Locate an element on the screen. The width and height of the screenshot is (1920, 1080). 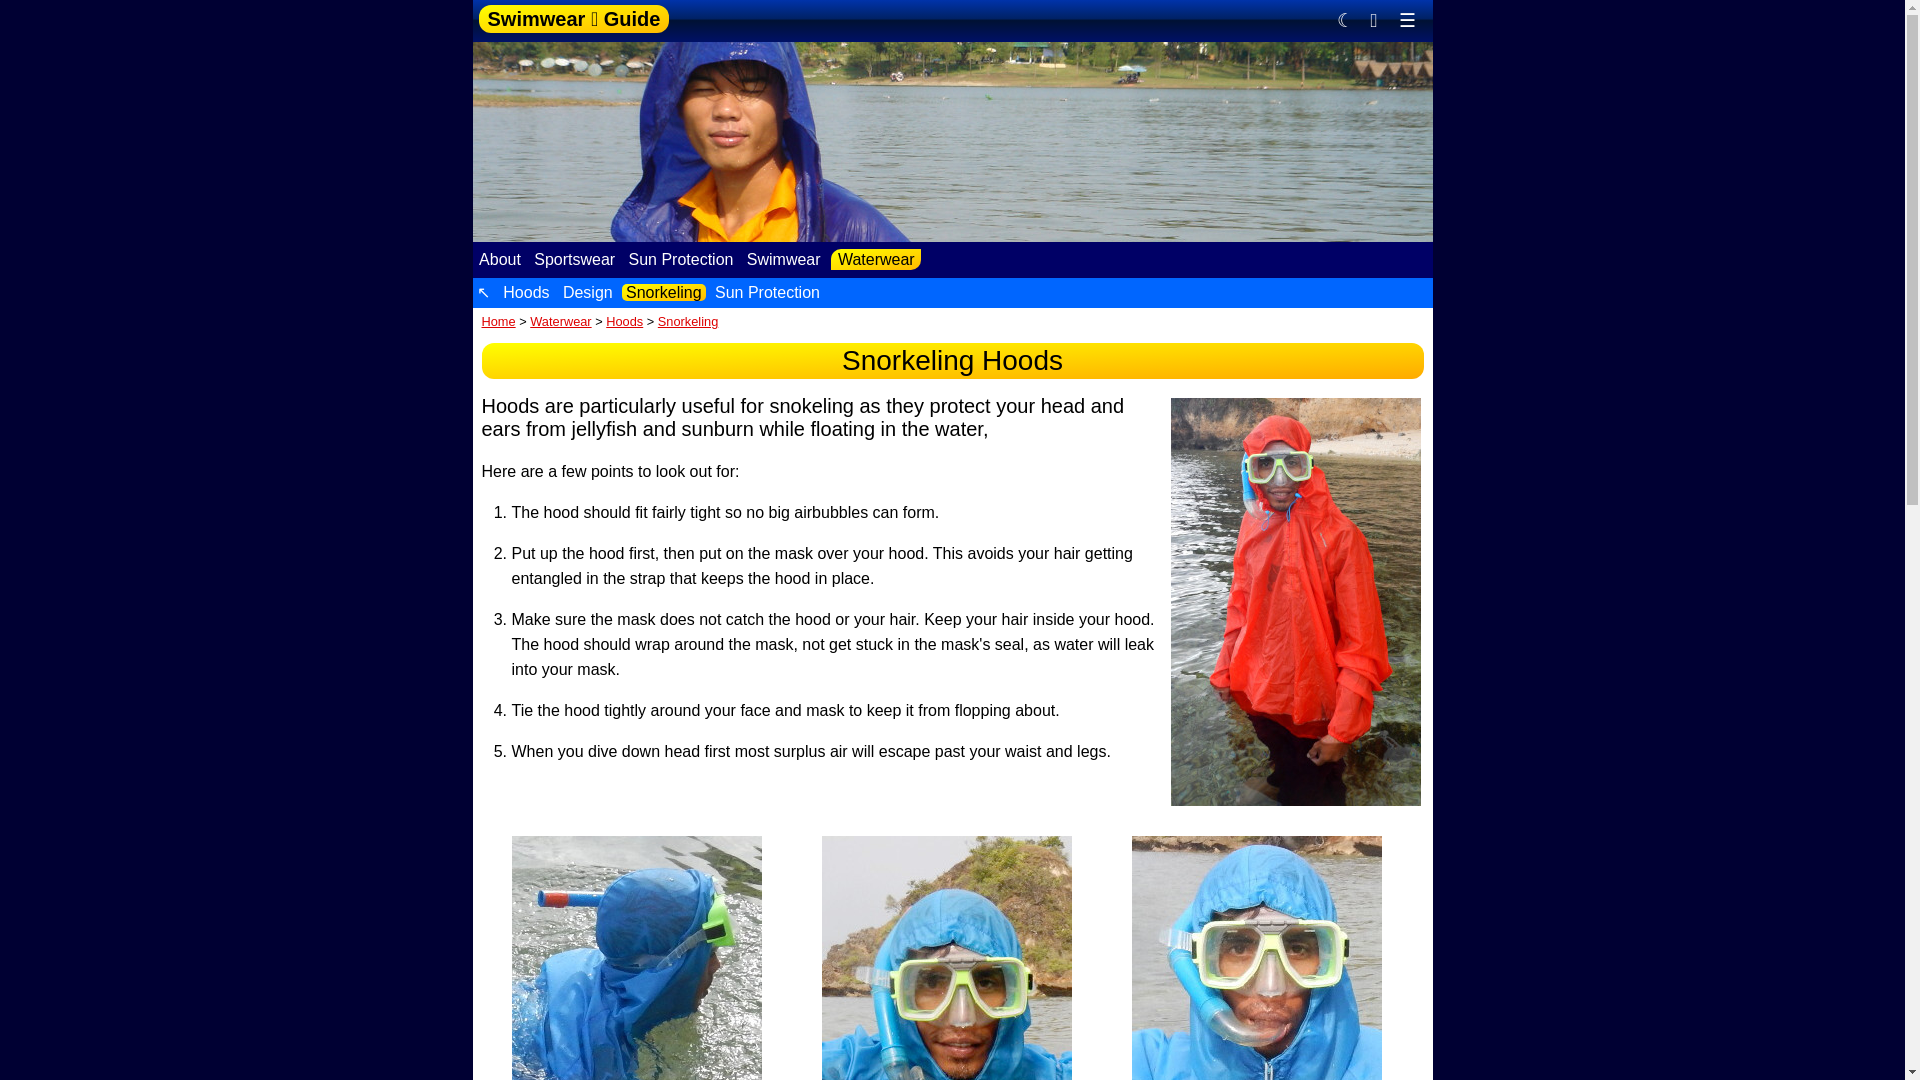
Hoods Index is located at coordinates (526, 292).